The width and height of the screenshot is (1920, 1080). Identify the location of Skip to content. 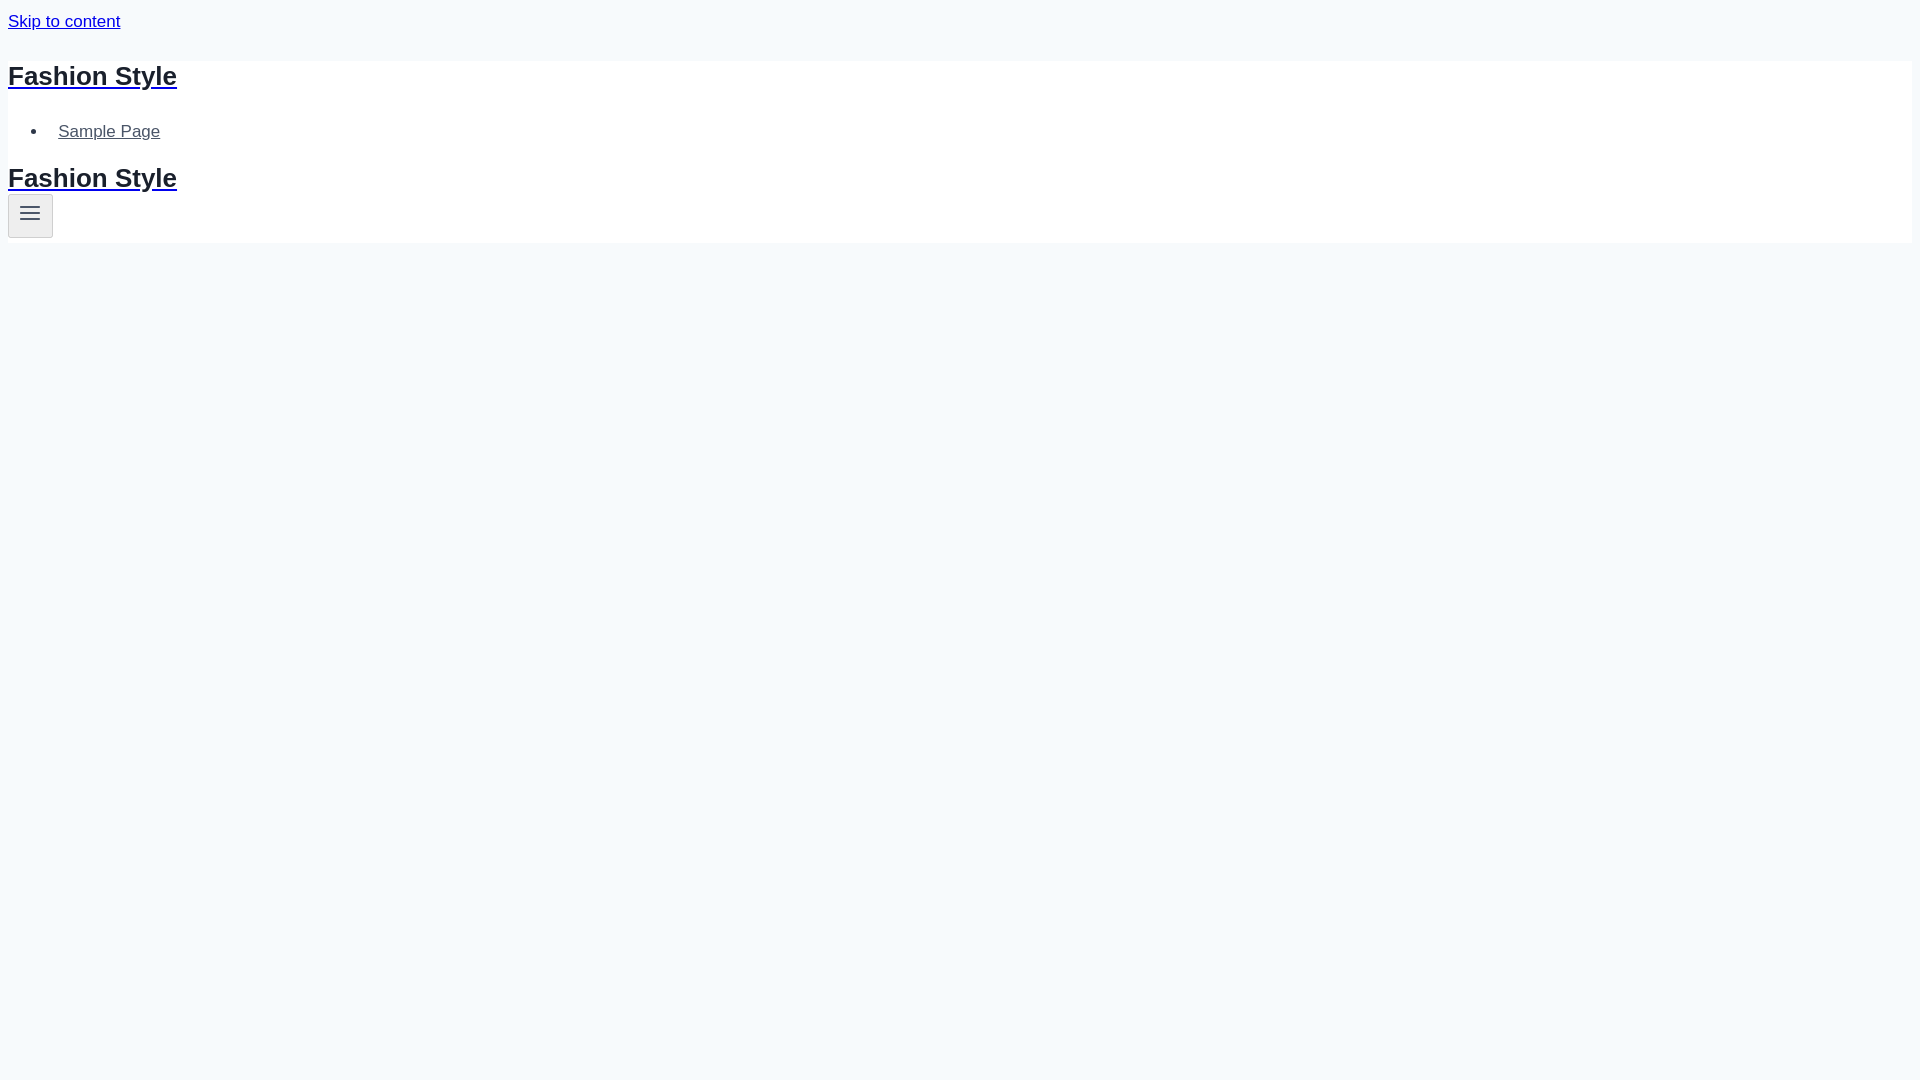
(63, 21).